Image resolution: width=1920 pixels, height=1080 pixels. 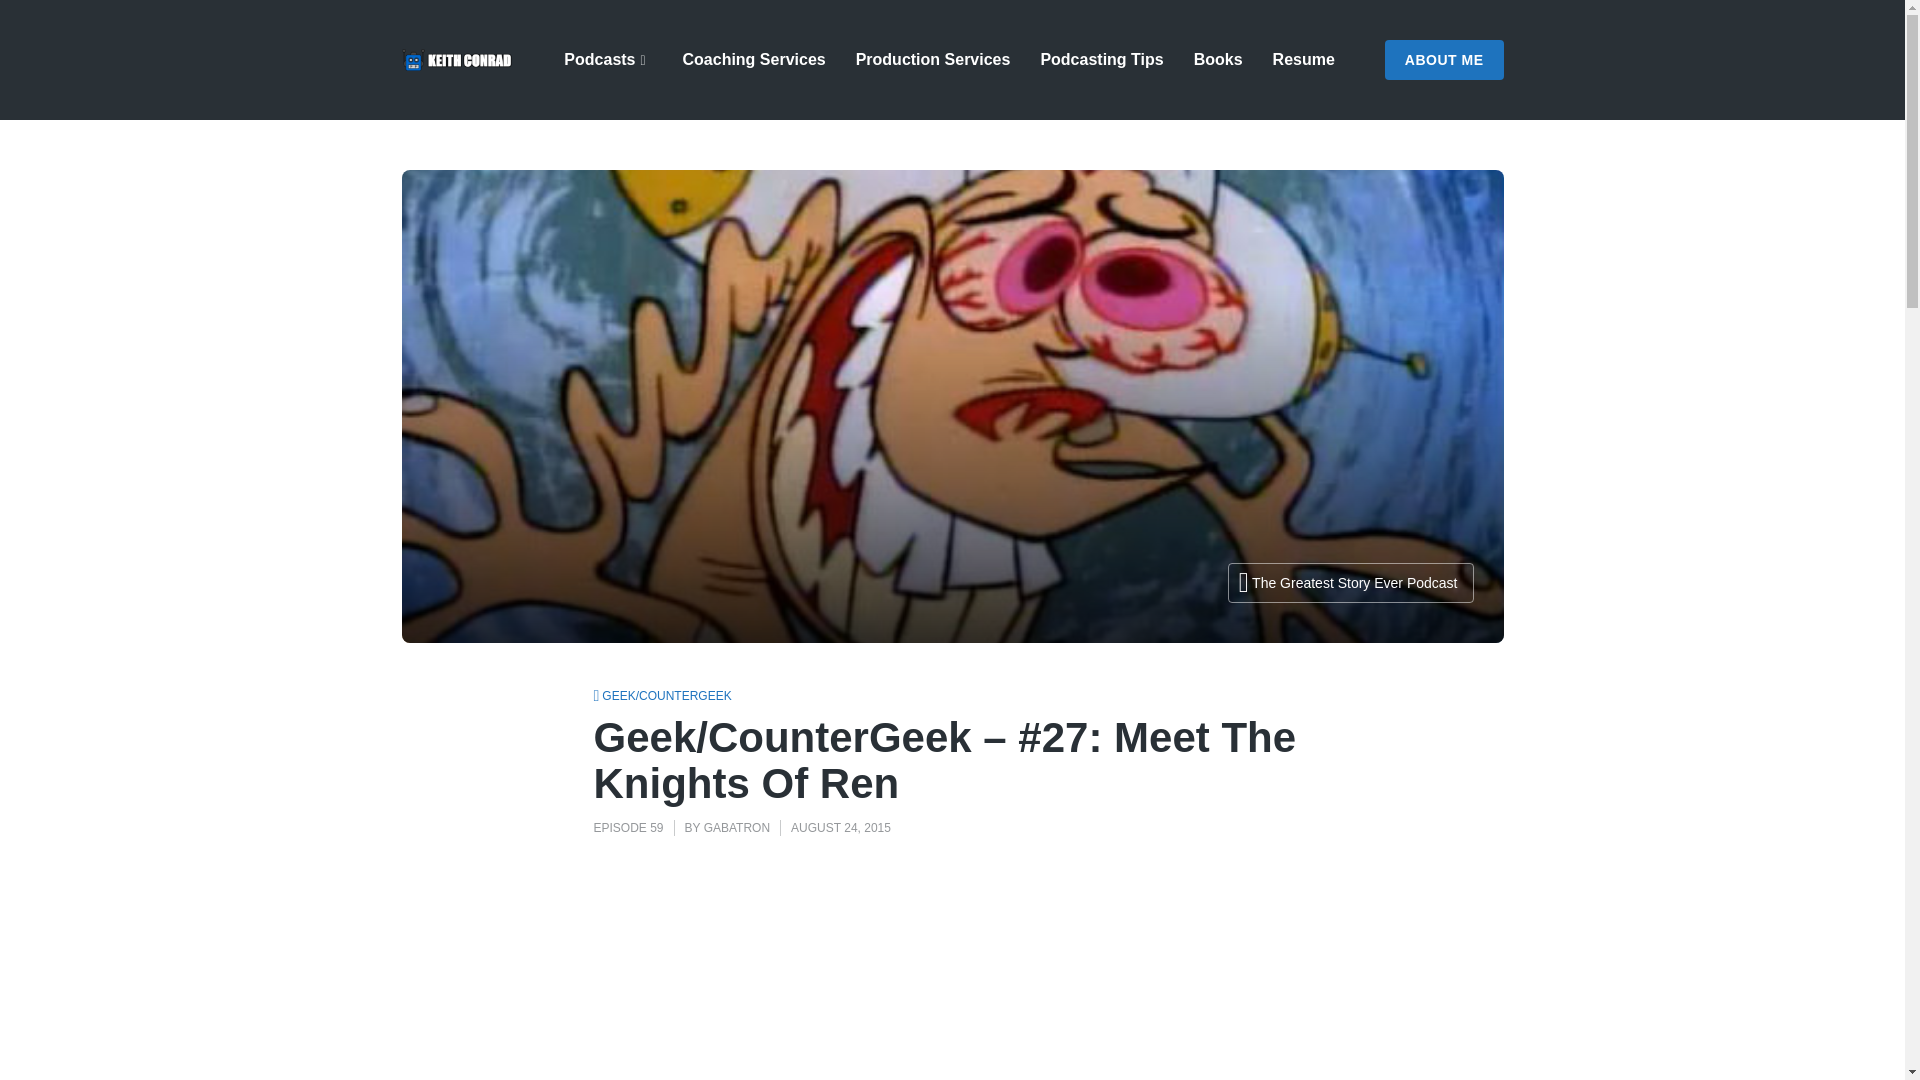 What do you see at coordinates (1218, 59) in the screenshot?
I see `Books` at bounding box center [1218, 59].